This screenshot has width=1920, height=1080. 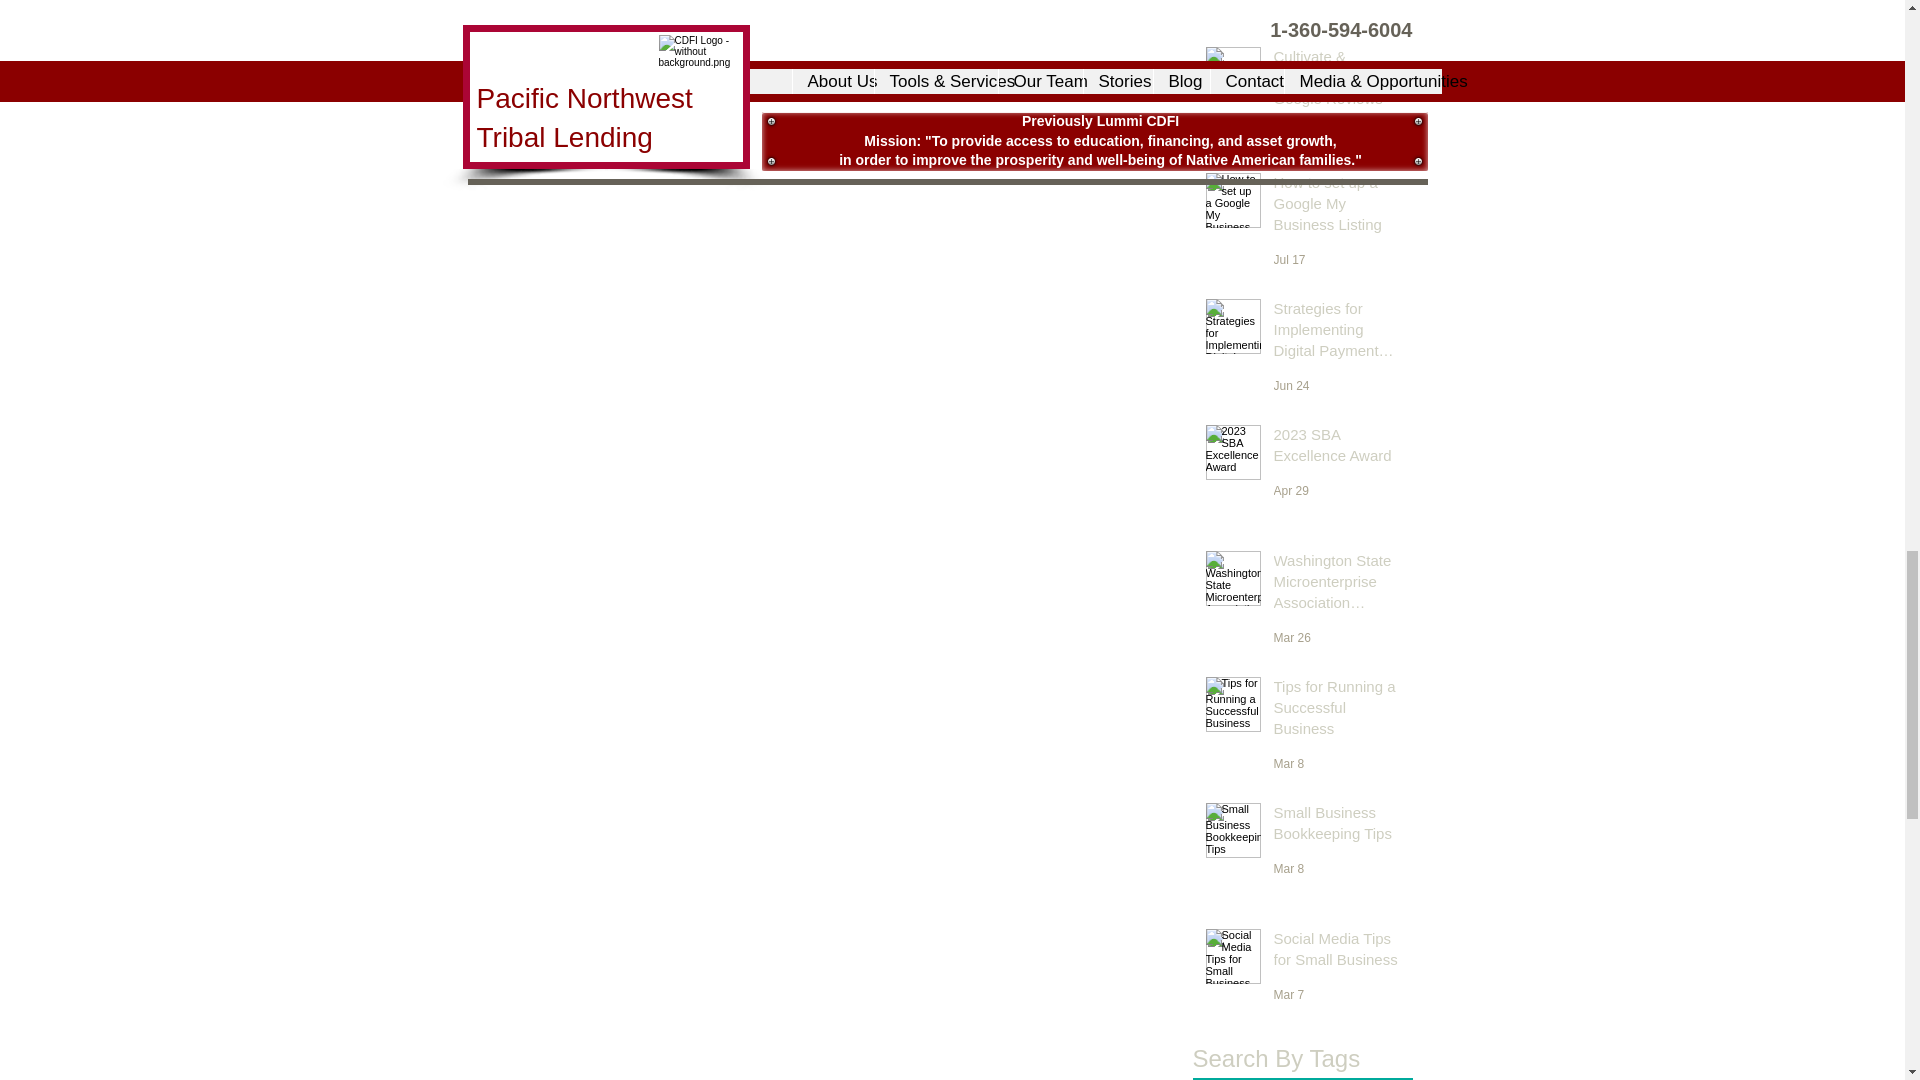 I want to click on Jul 17, so click(x=1290, y=134).